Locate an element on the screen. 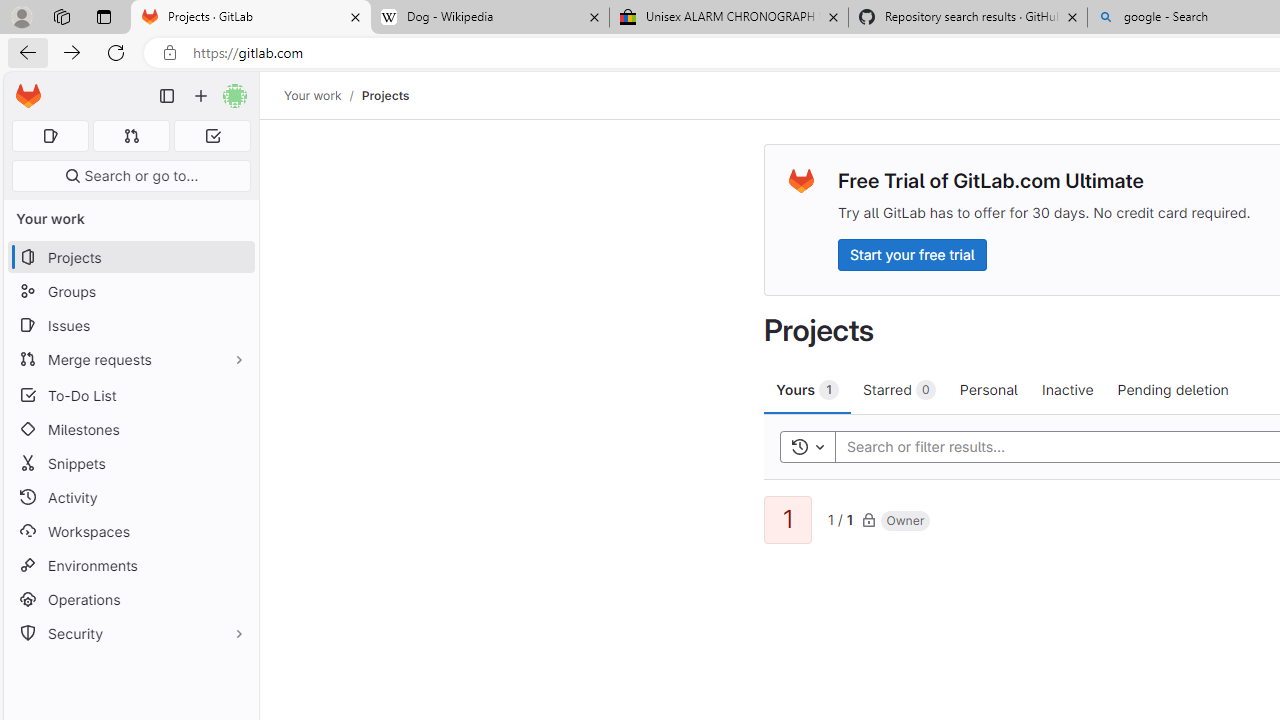 This screenshot has width=1280, height=720. Assigned issues 0 is located at coordinates (50, 136).